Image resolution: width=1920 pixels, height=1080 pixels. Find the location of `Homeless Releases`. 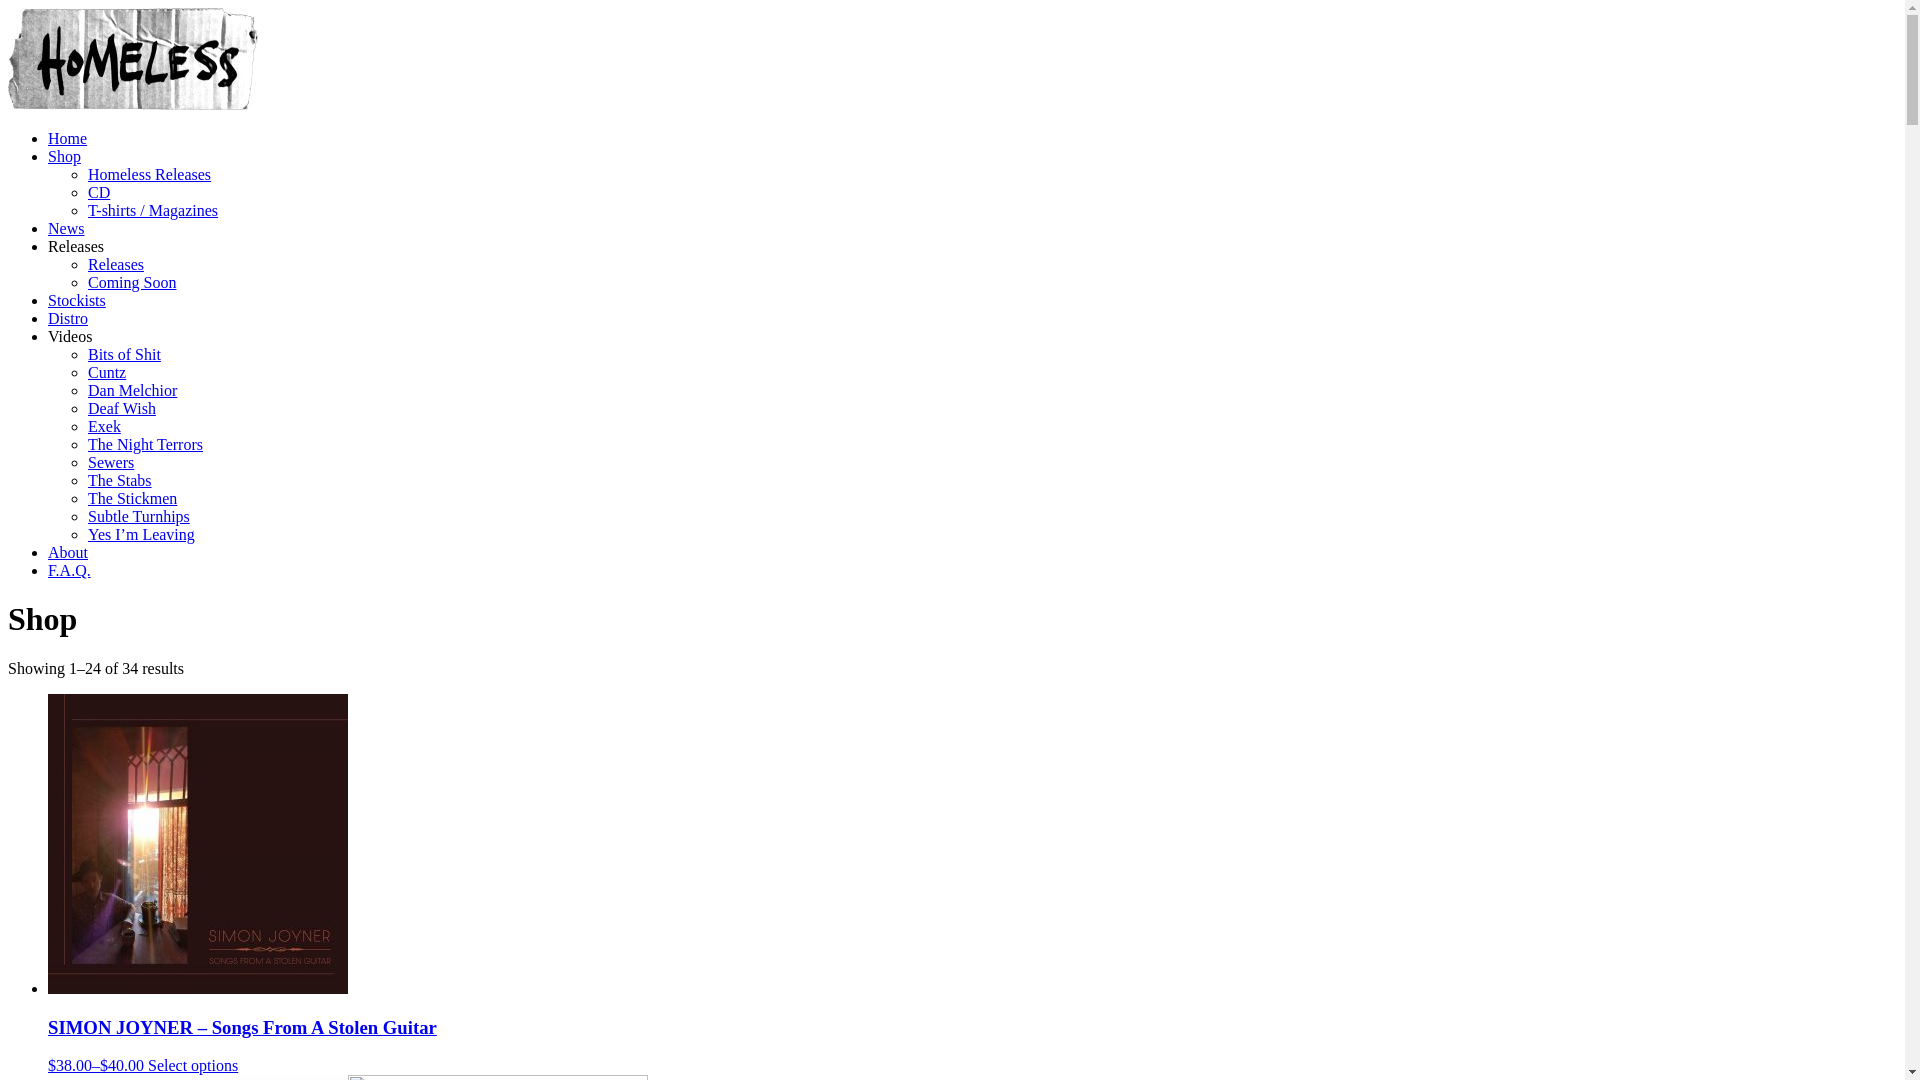

Homeless Releases is located at coordinates (150, 174).